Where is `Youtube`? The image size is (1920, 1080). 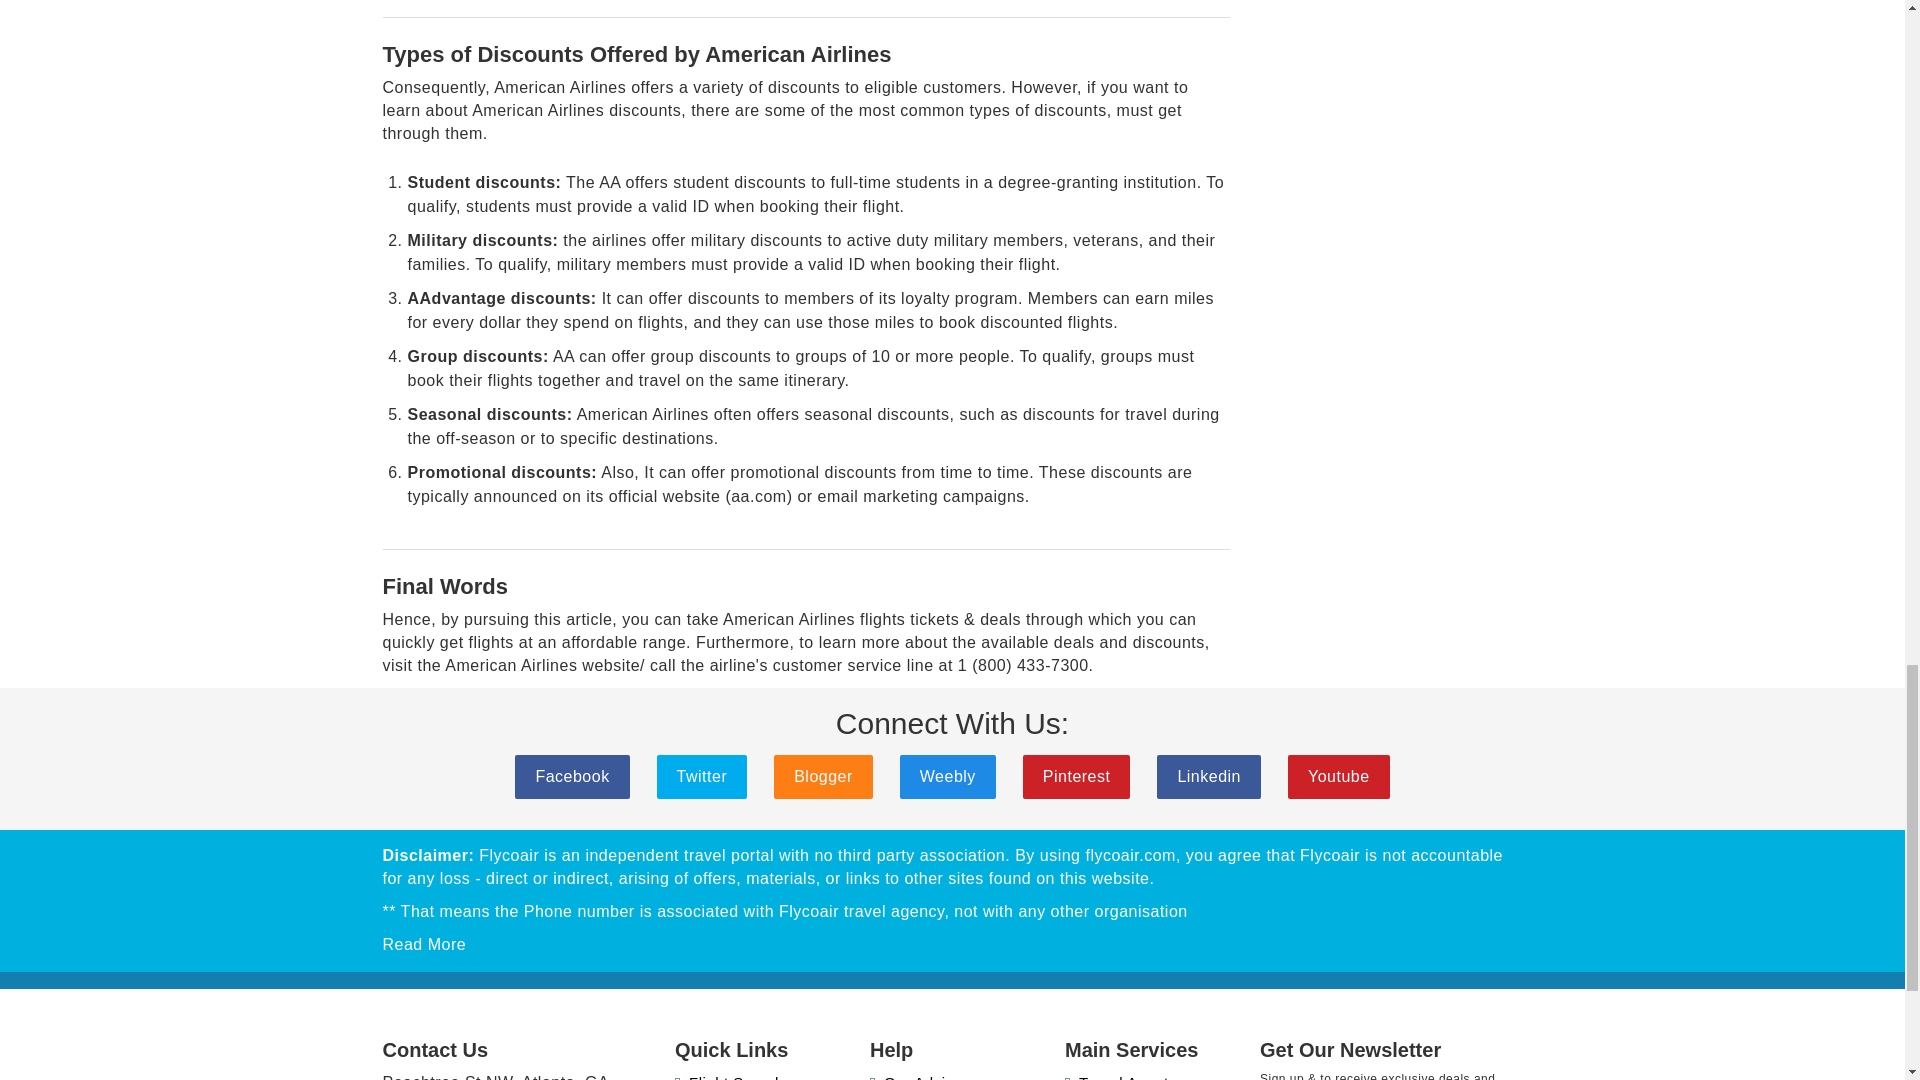
Youtube is located at coordinates (1339, 776).